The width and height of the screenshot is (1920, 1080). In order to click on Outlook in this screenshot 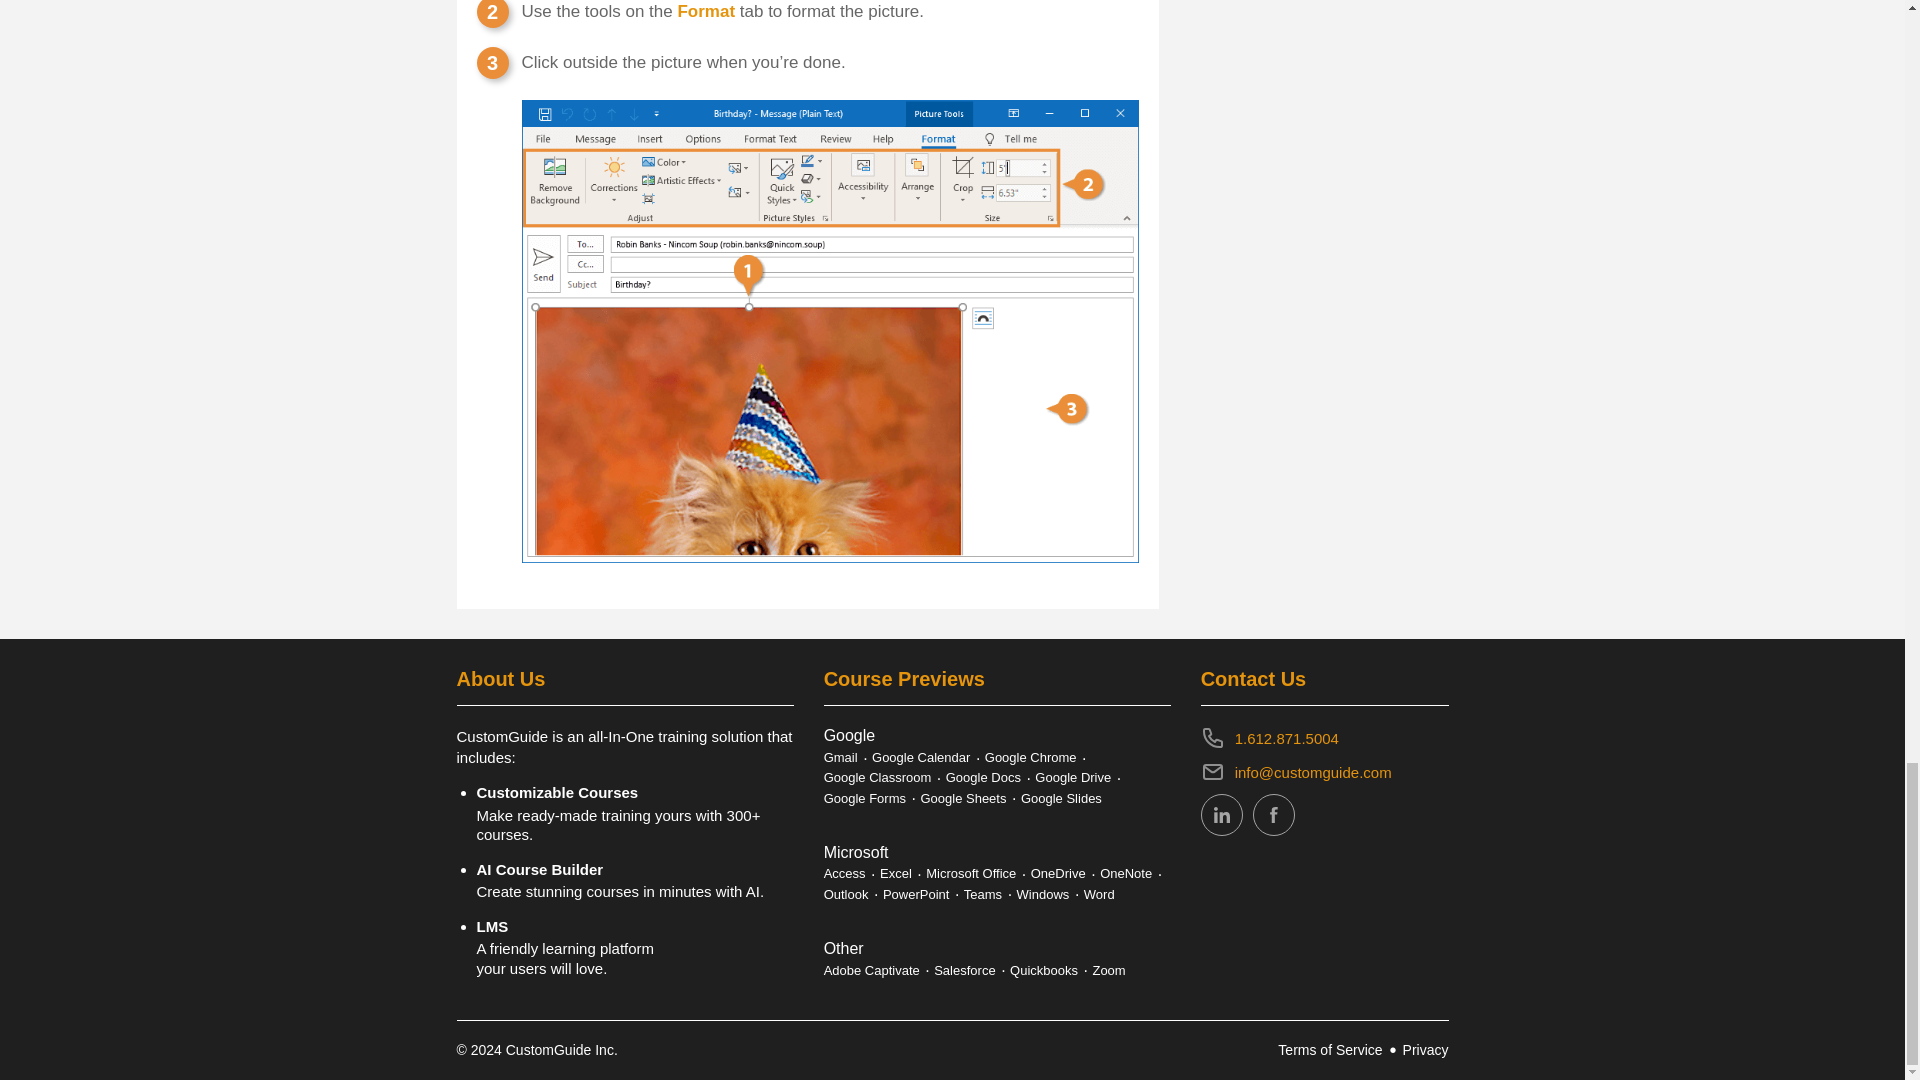, I will do `click(846, 894)`.